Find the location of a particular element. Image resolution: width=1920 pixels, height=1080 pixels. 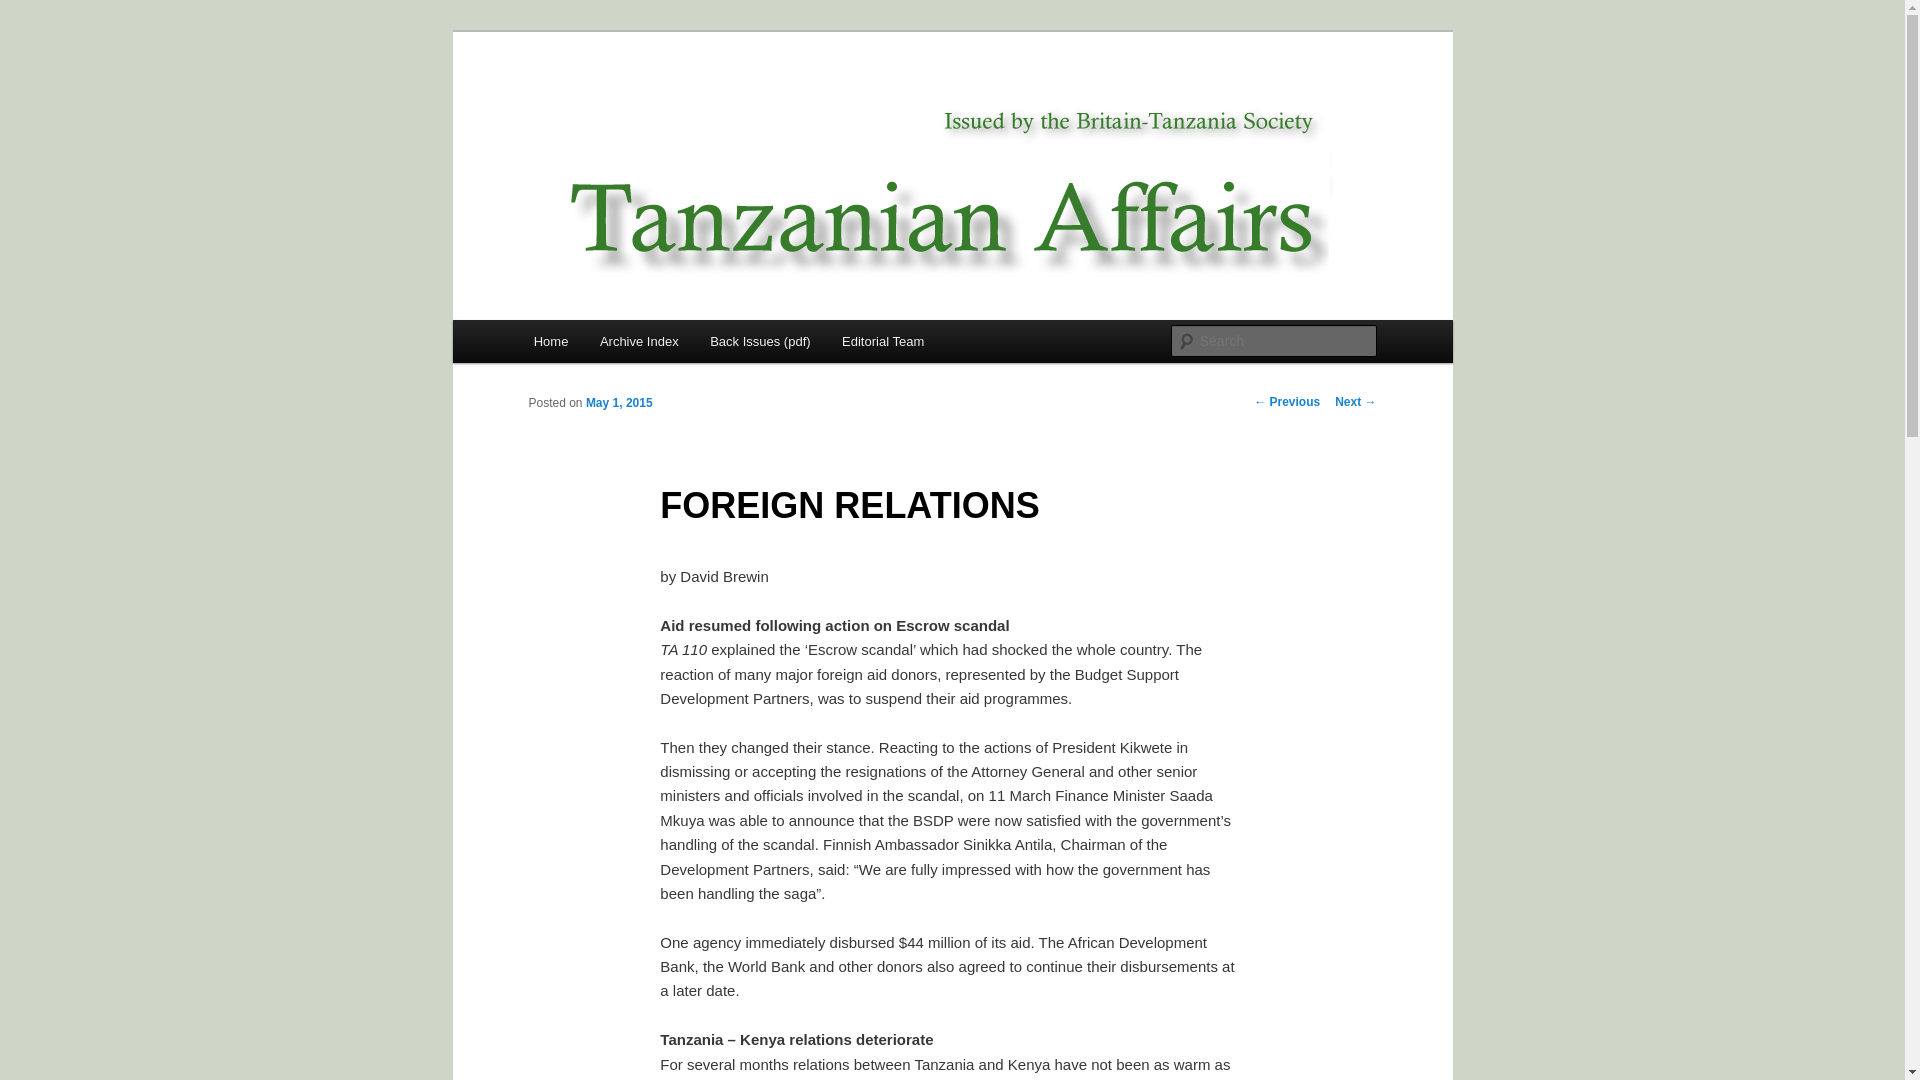

Home is located at coordinates (550, 340).